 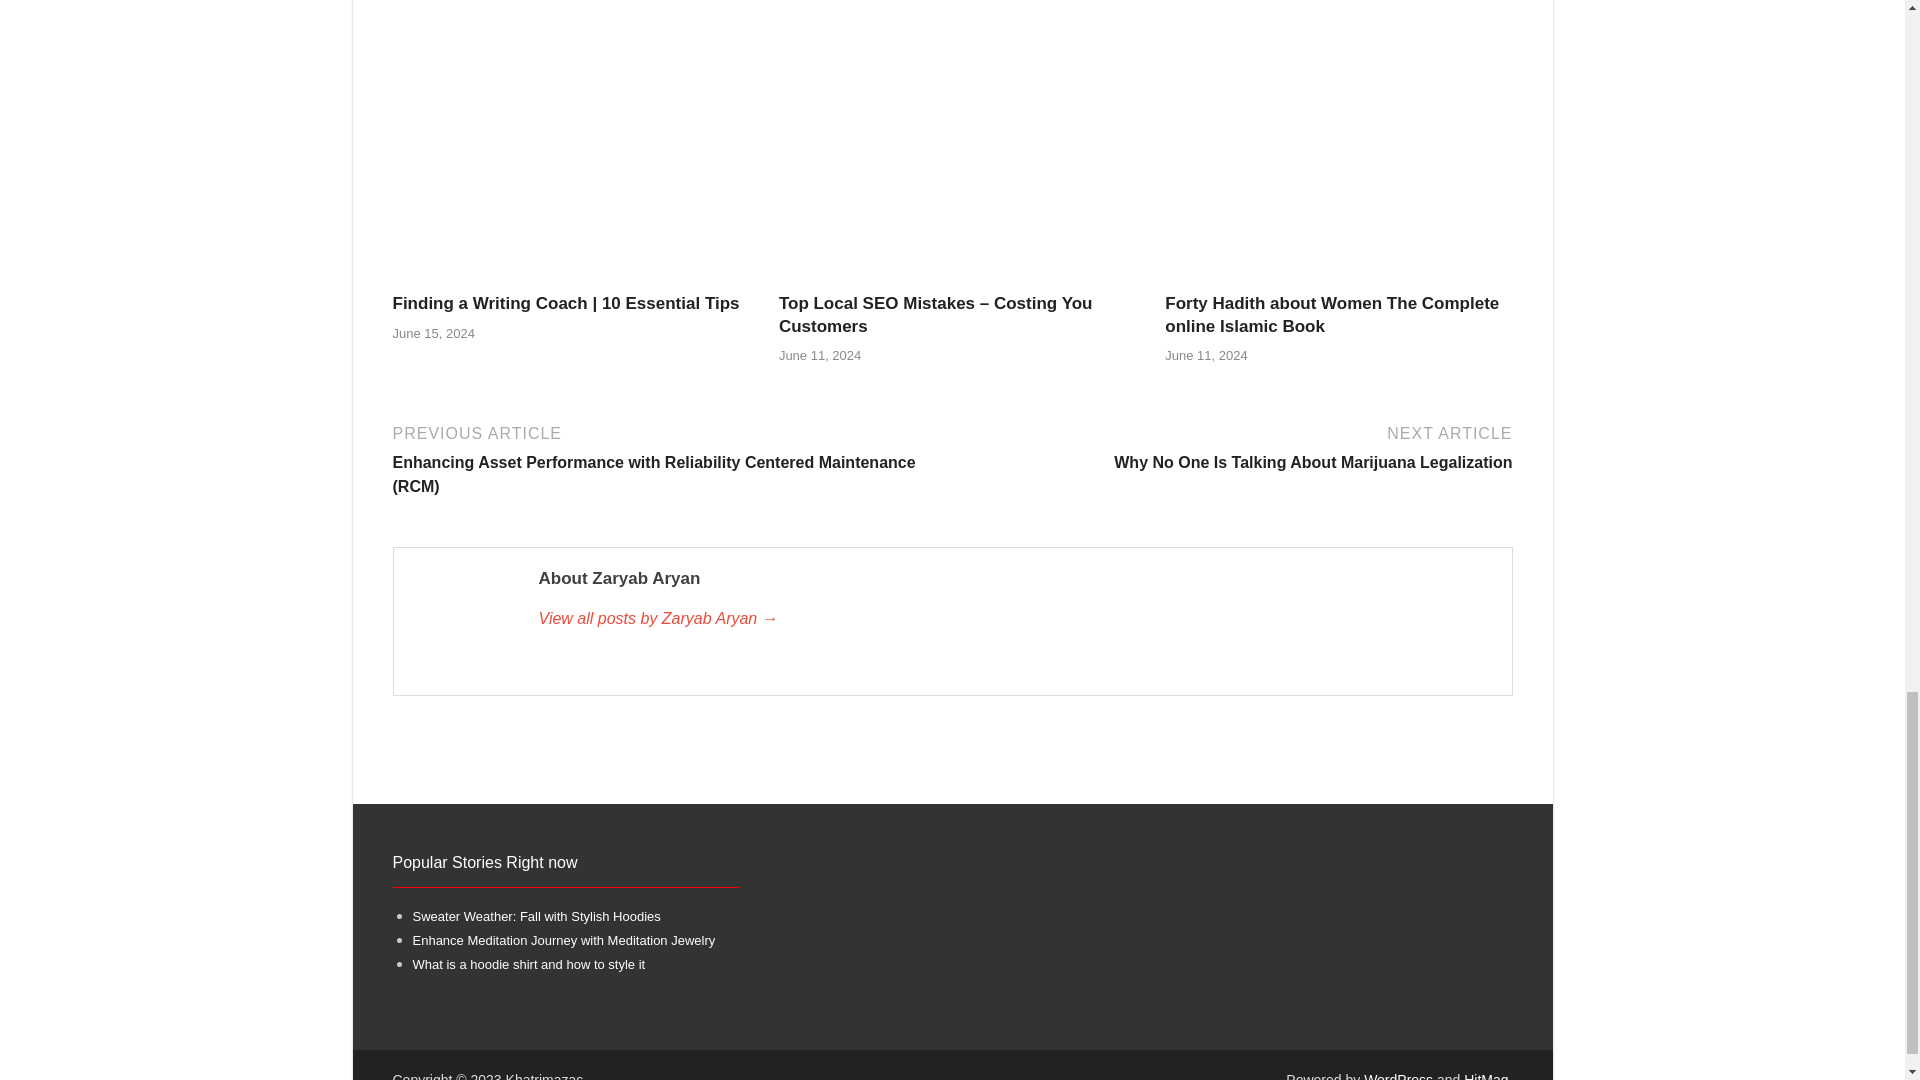 What do you see at coordinates (528, 964) in the screenshot?
I see `What is a hoodie shirt and how to style it` at bounding box center [528, 964].